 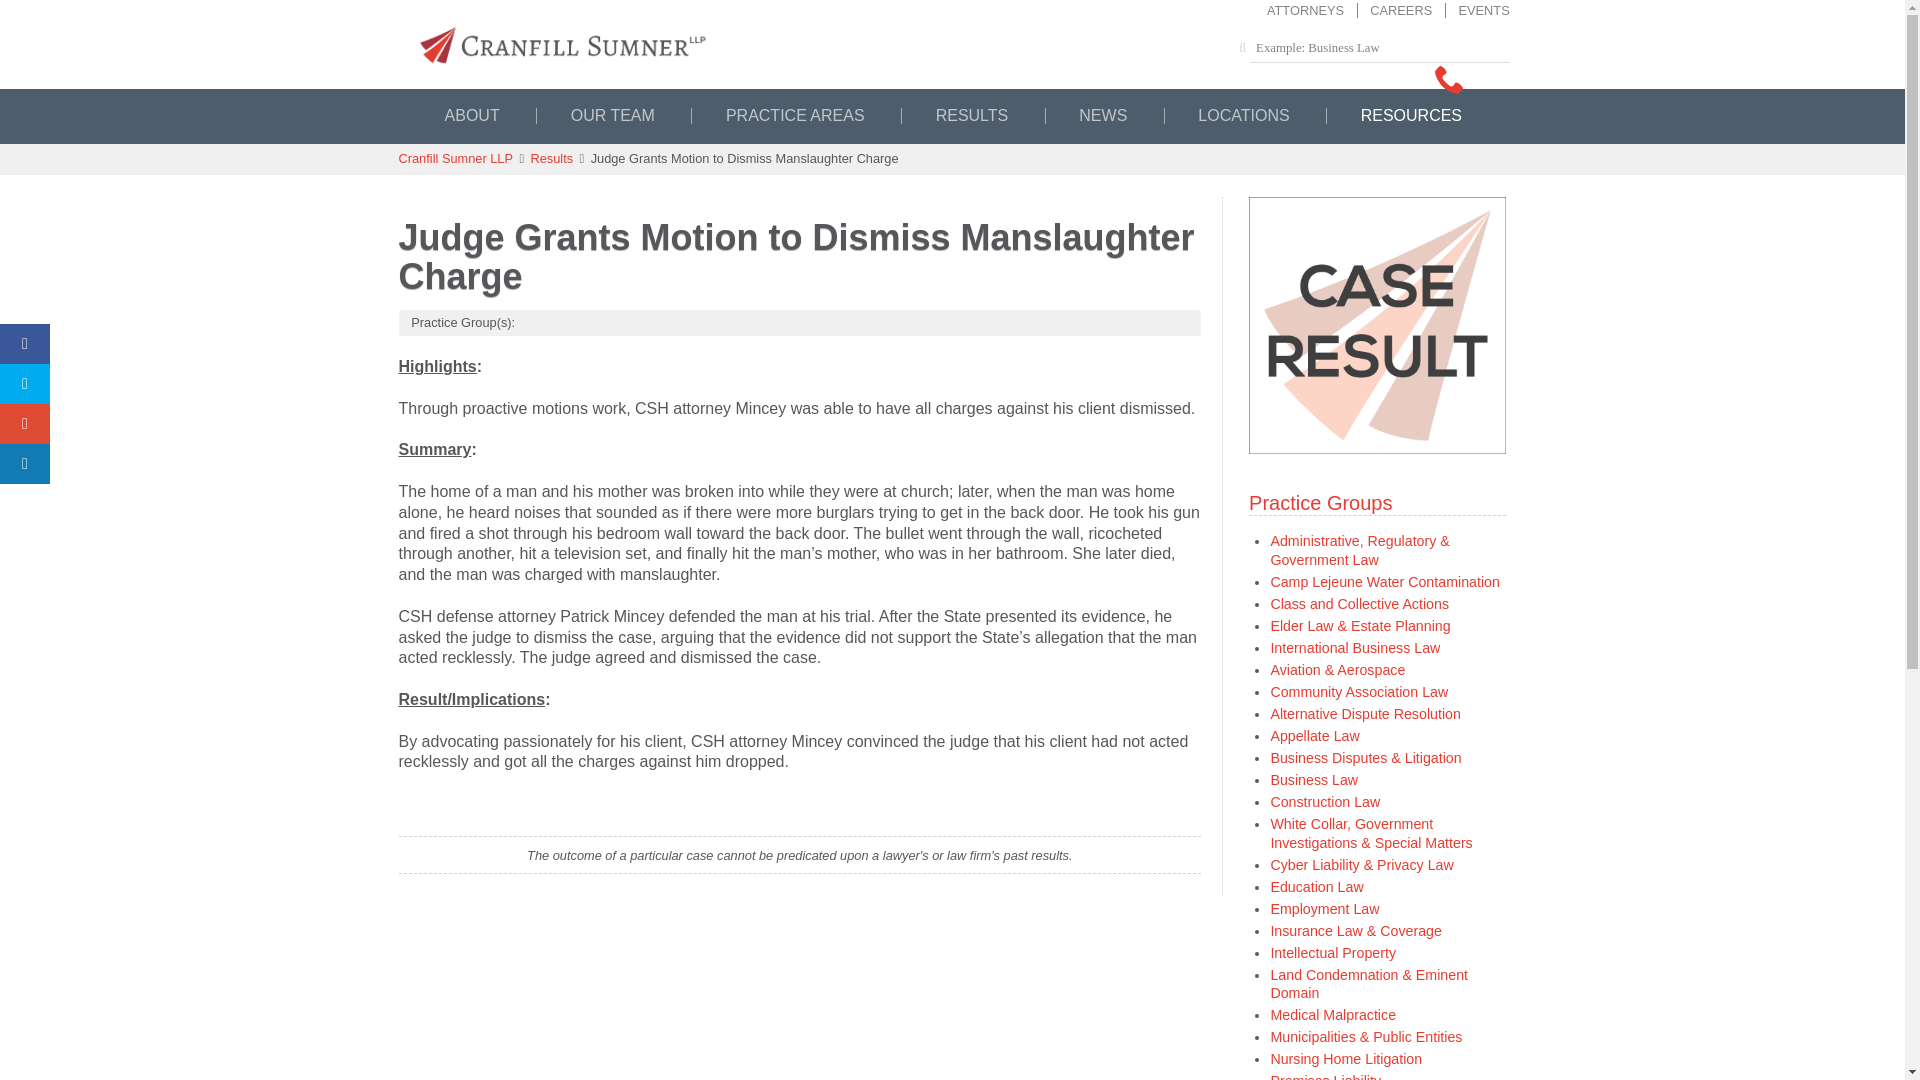 What do you see at coordinates (550, 158) in the screenshot?
I see `Results` at bounding box center [550, 158].